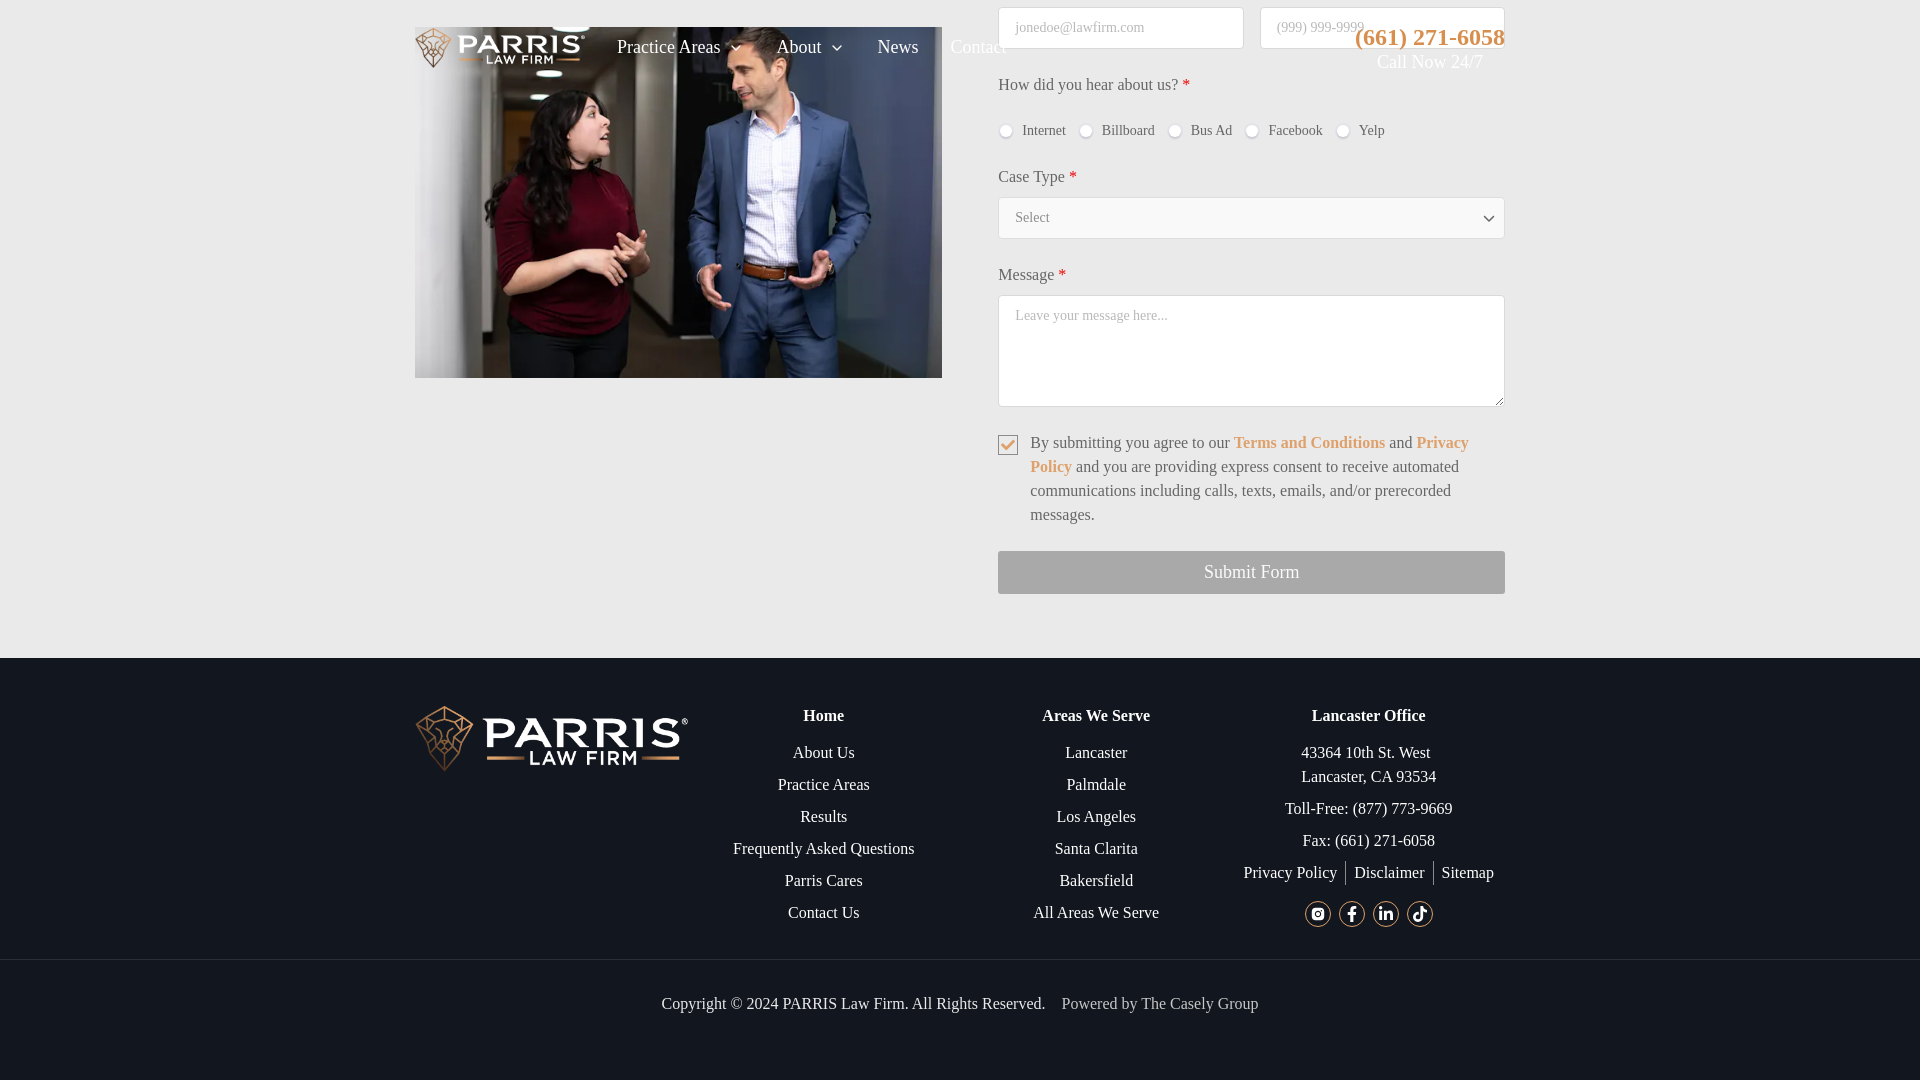 This screenshot has height=1080, width=1920. I want to click on Palmdale, so click(1095, 785).